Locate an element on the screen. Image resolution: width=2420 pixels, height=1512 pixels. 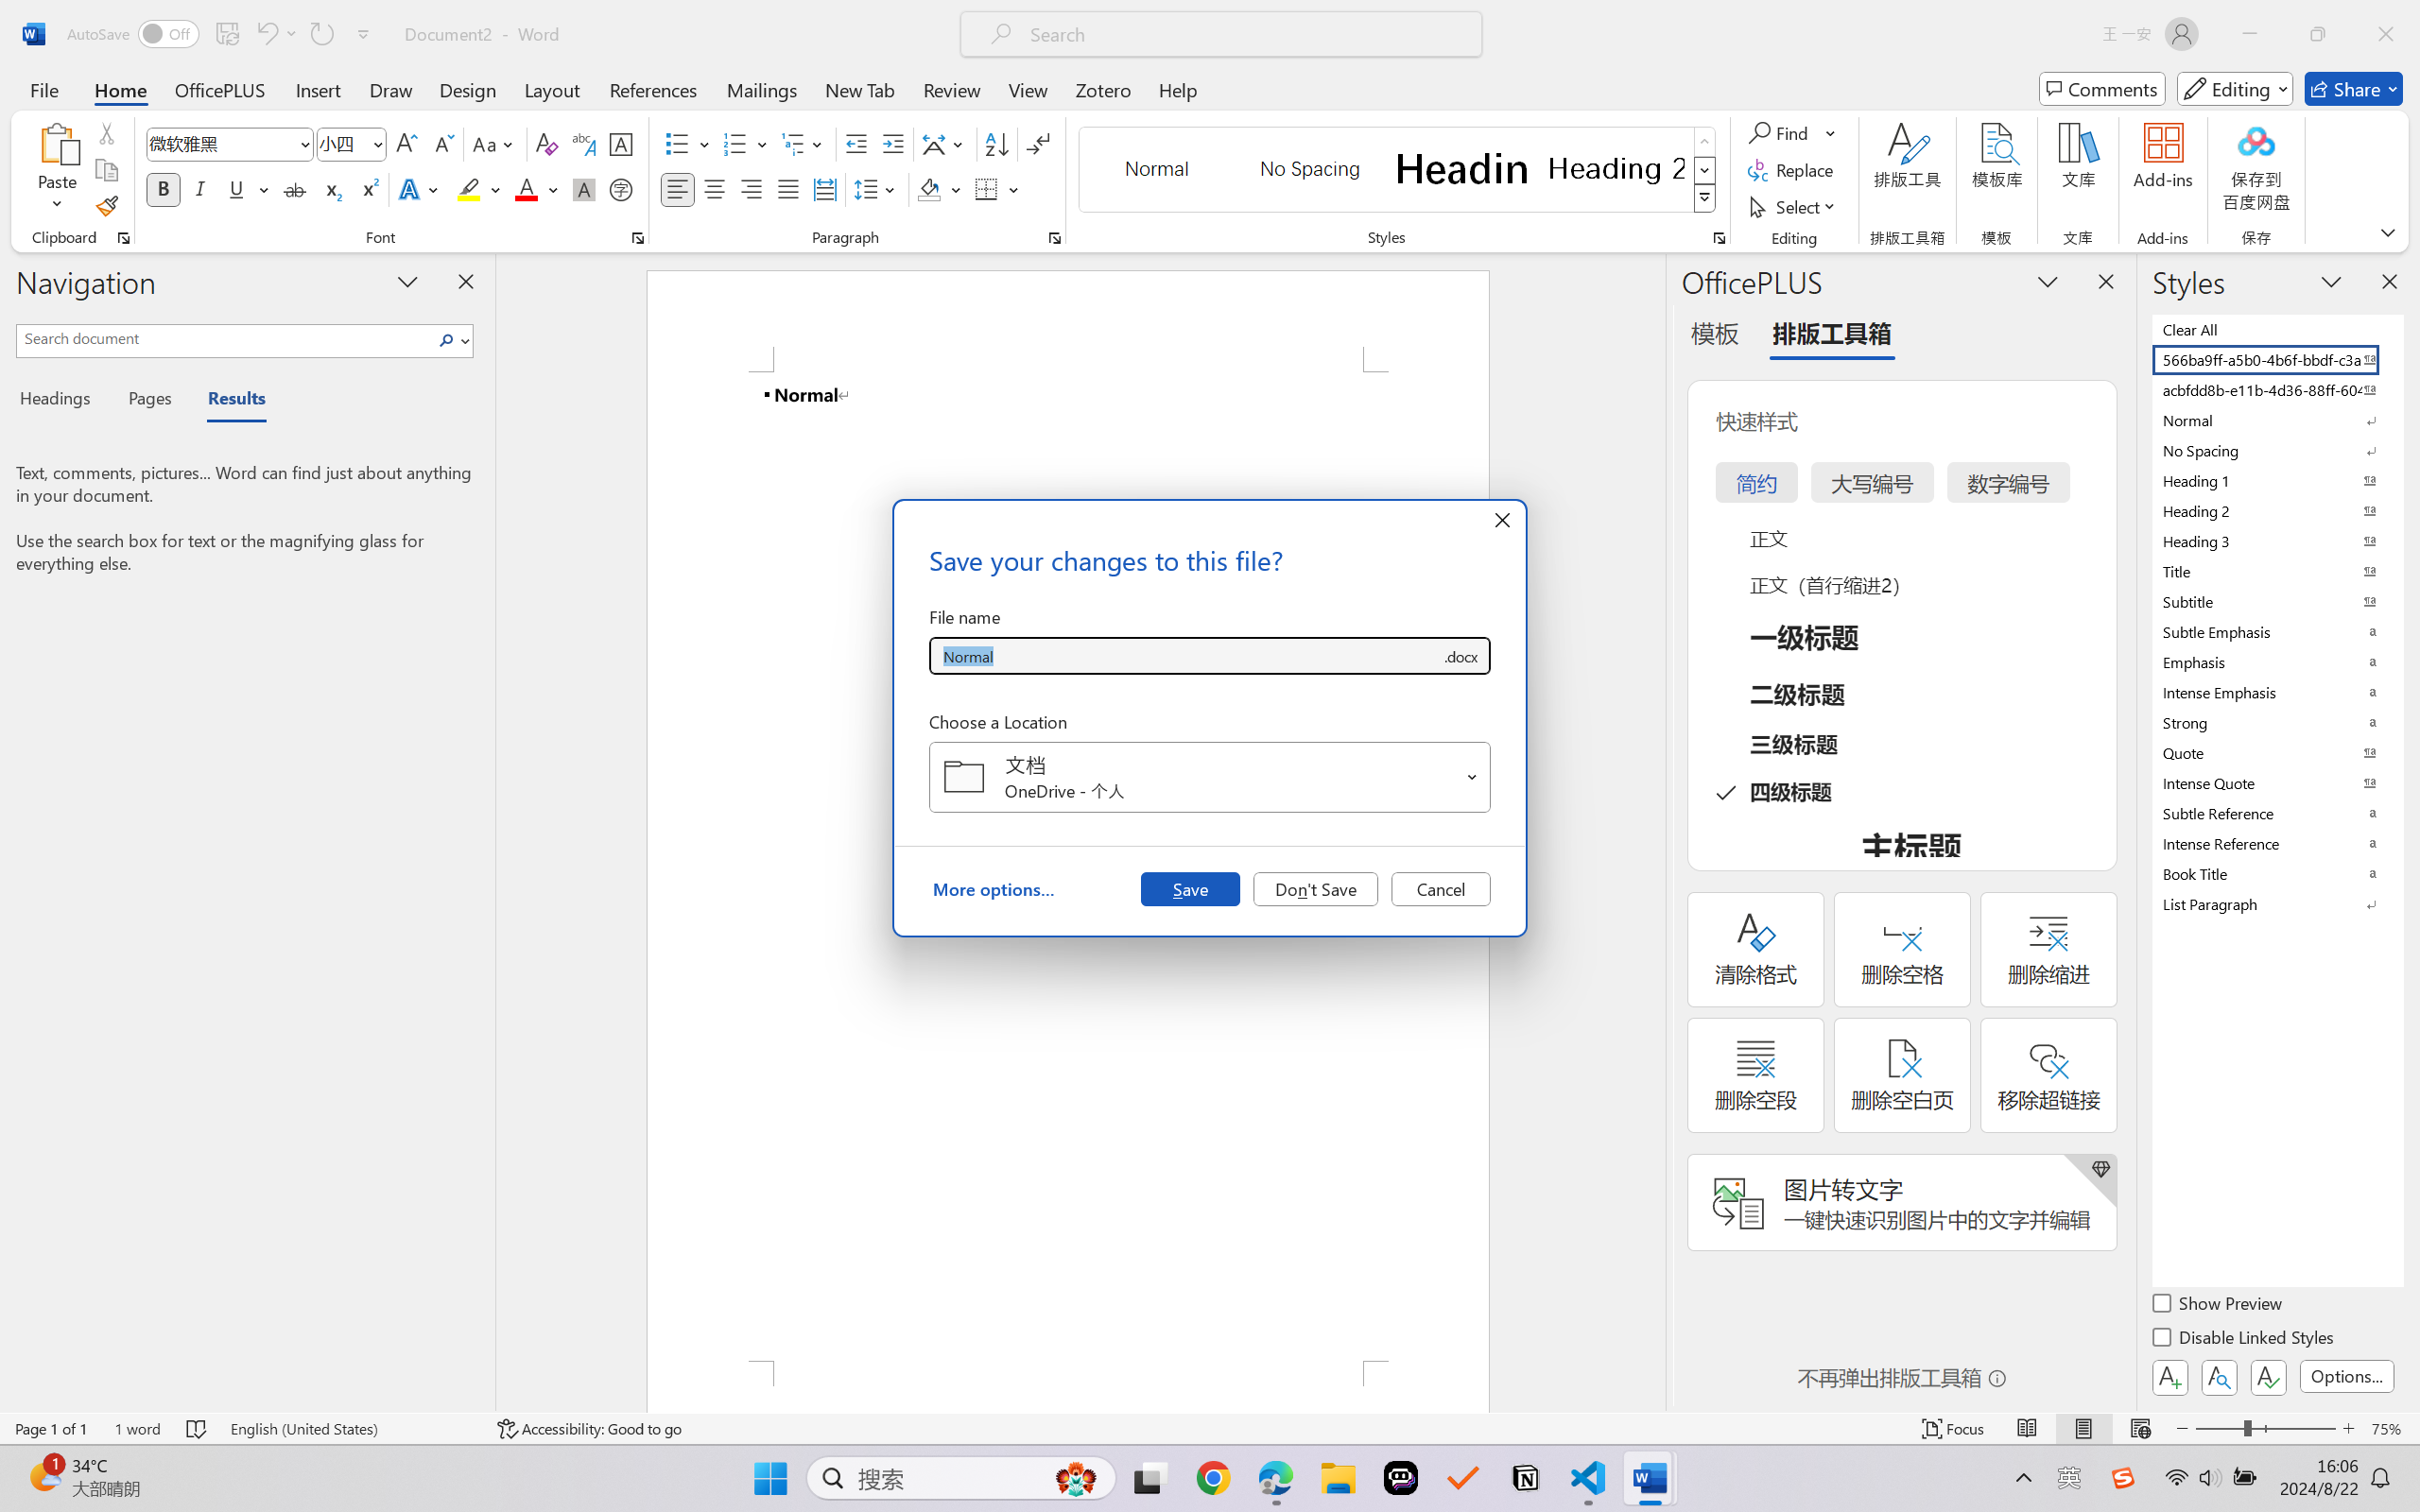
Ribbon Display Options is located at coordinates (2388, 232).